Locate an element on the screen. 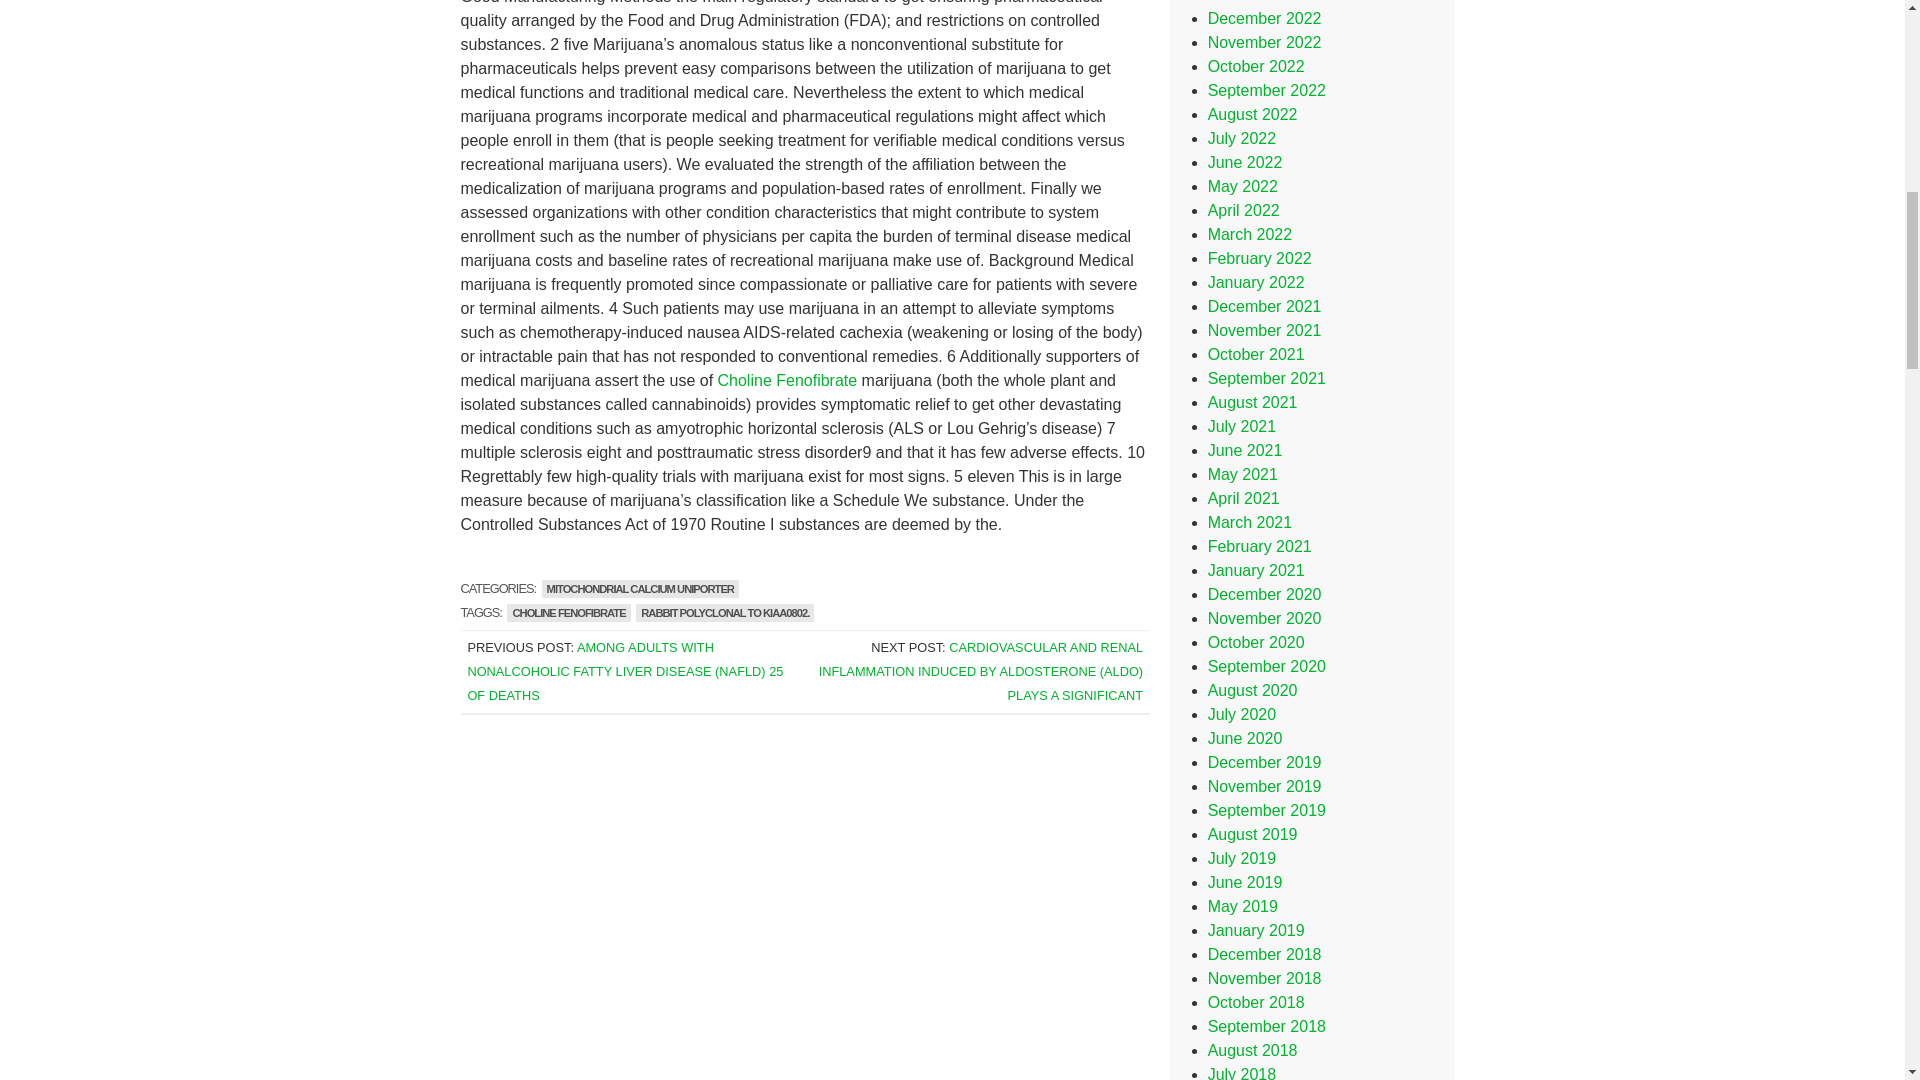  RABBIT POLYCLONAL TO KIAA0802. is located at coordinates (724, 612).